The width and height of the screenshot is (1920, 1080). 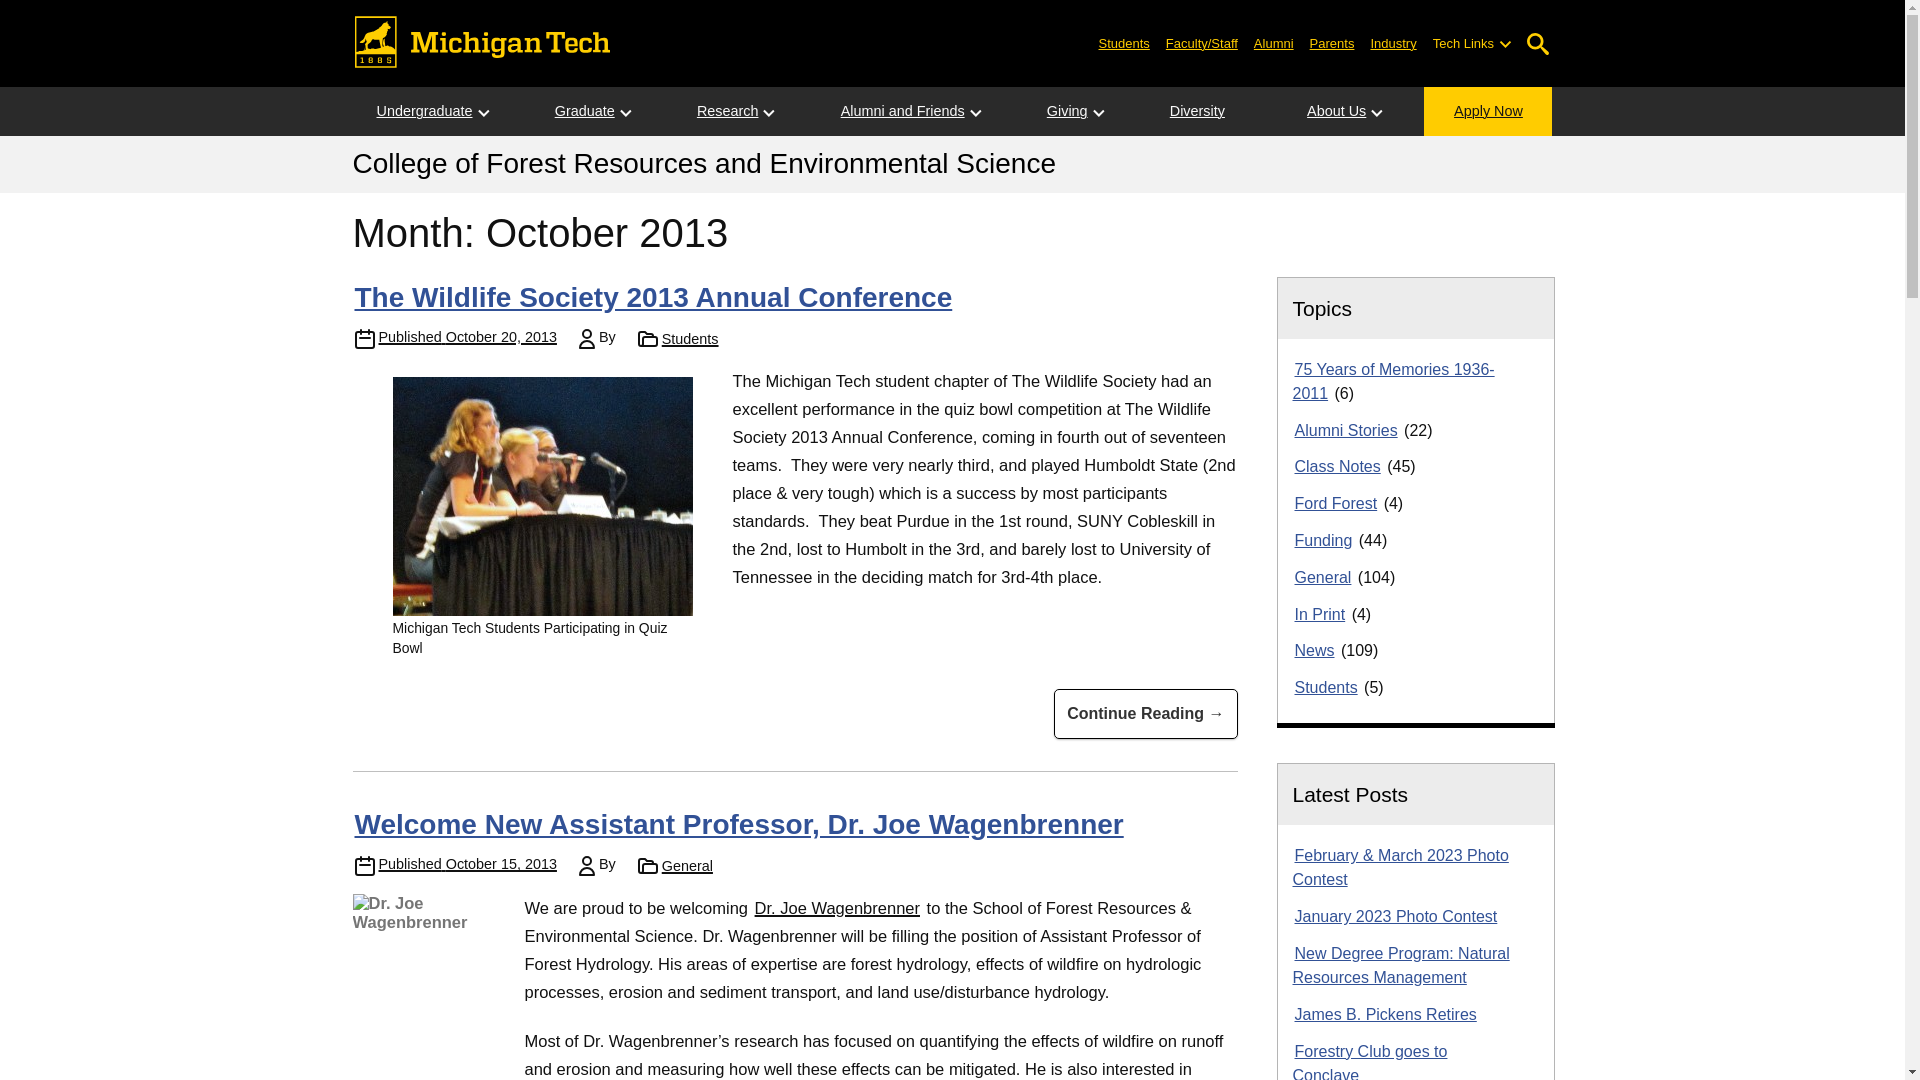 I want to click on Undergraduate, so click(x=423, y=112).